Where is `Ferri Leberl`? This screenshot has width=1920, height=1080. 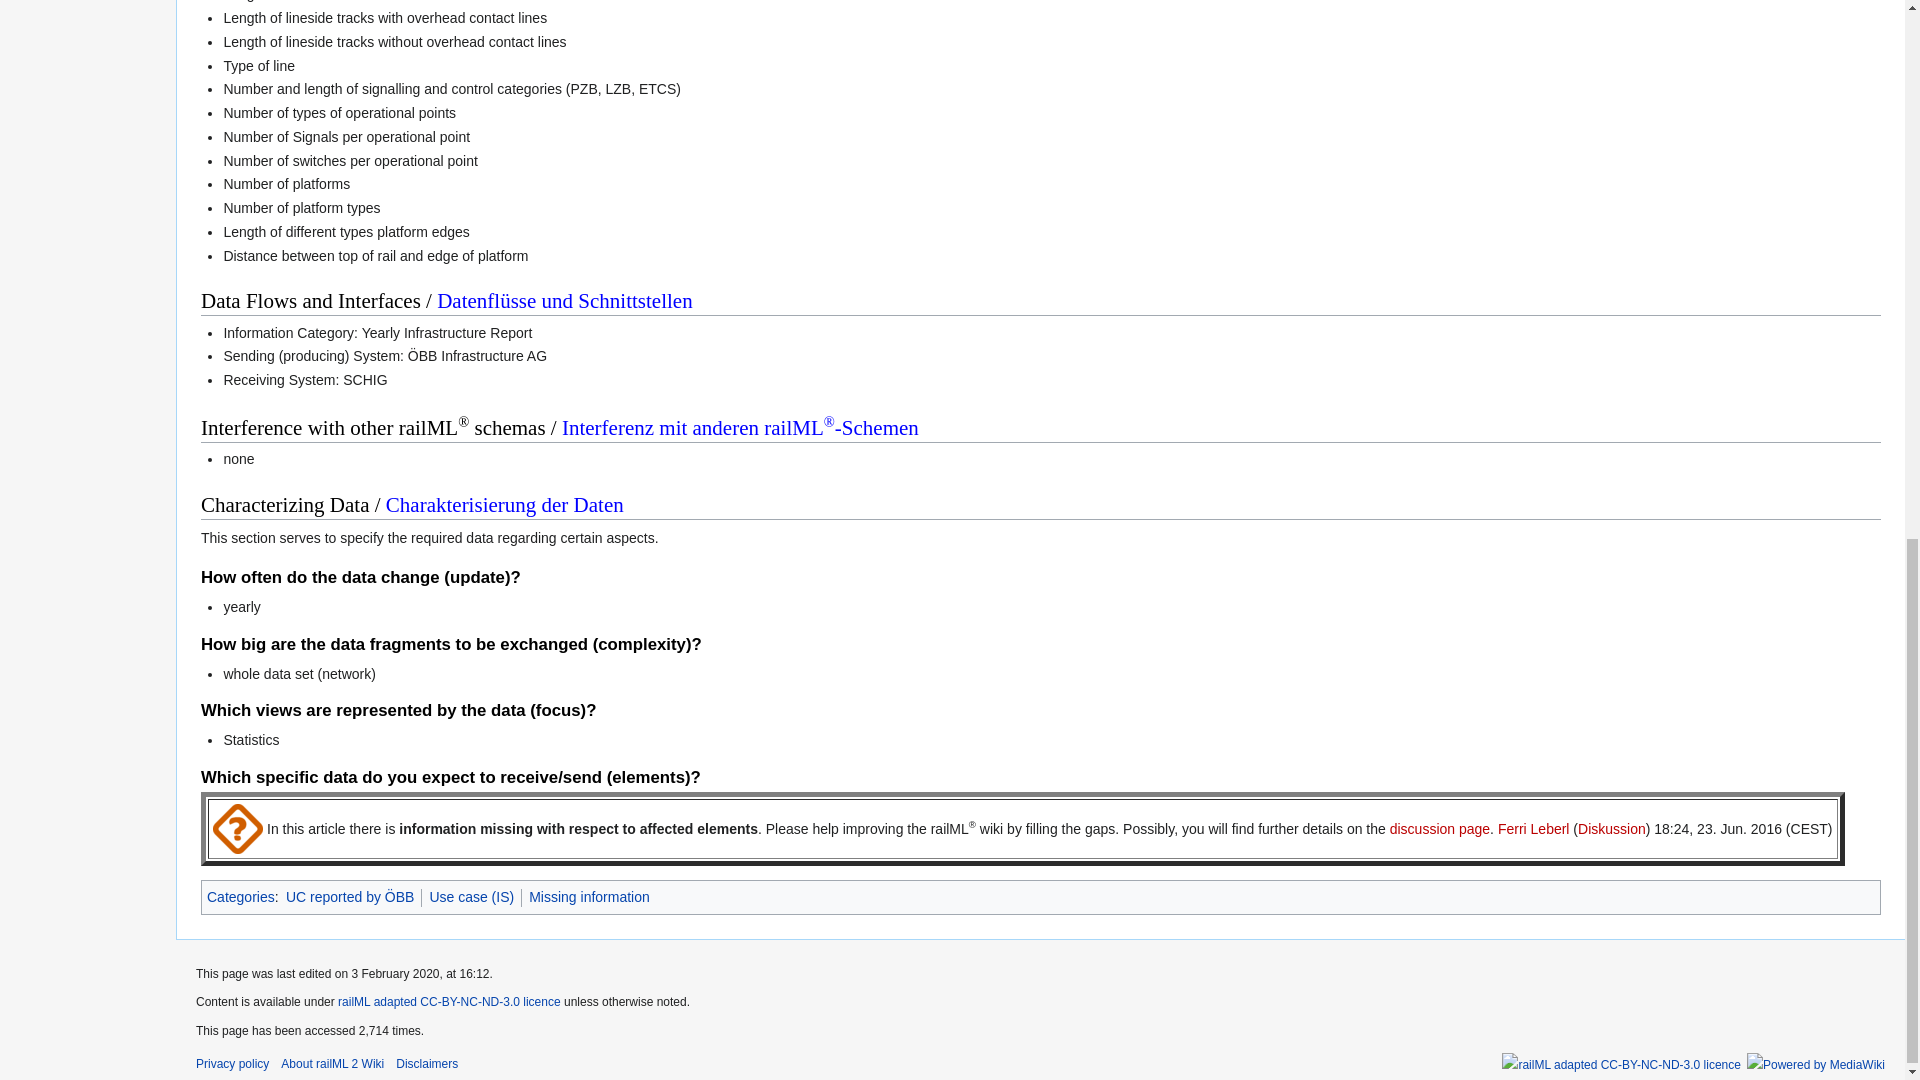
Ferri Leberl is located at coordinates (1534, 828).